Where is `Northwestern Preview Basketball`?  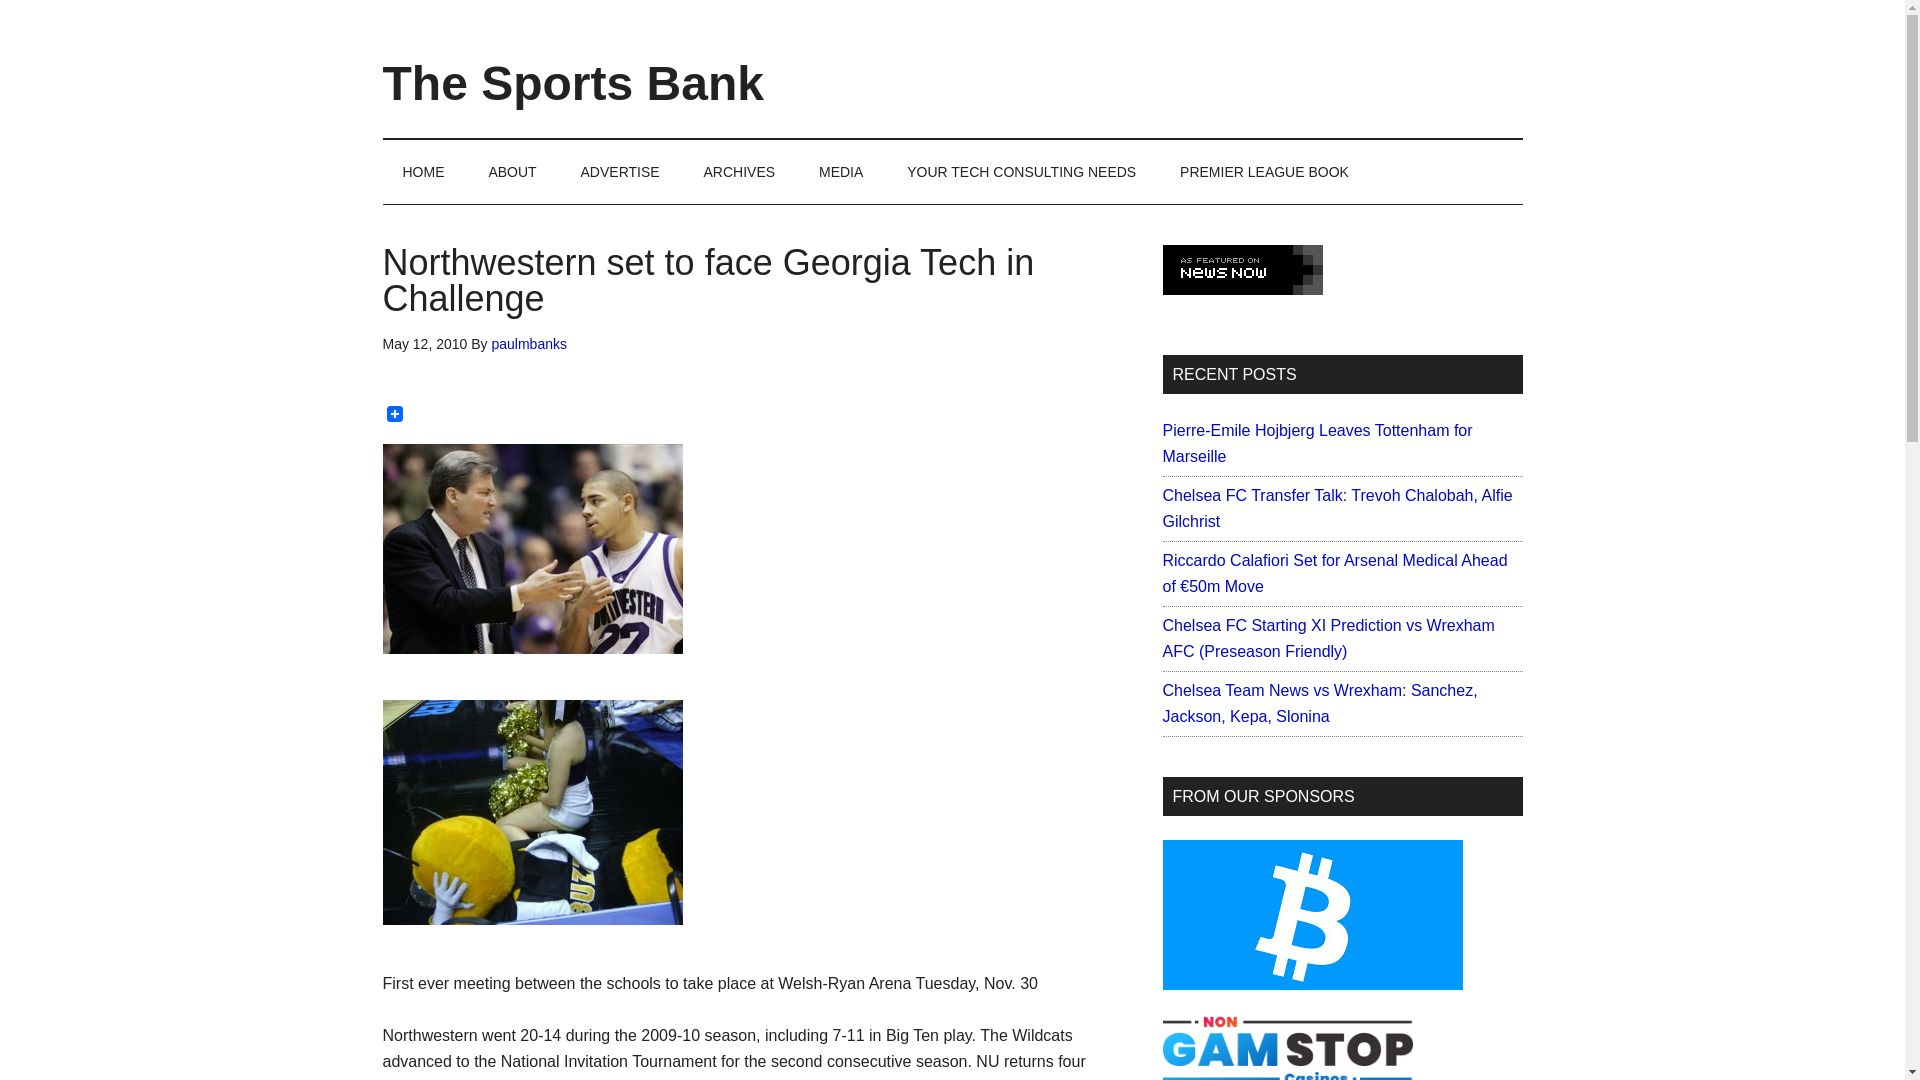 Northwestern Preview Basketball is located at coordinates (532, 548).